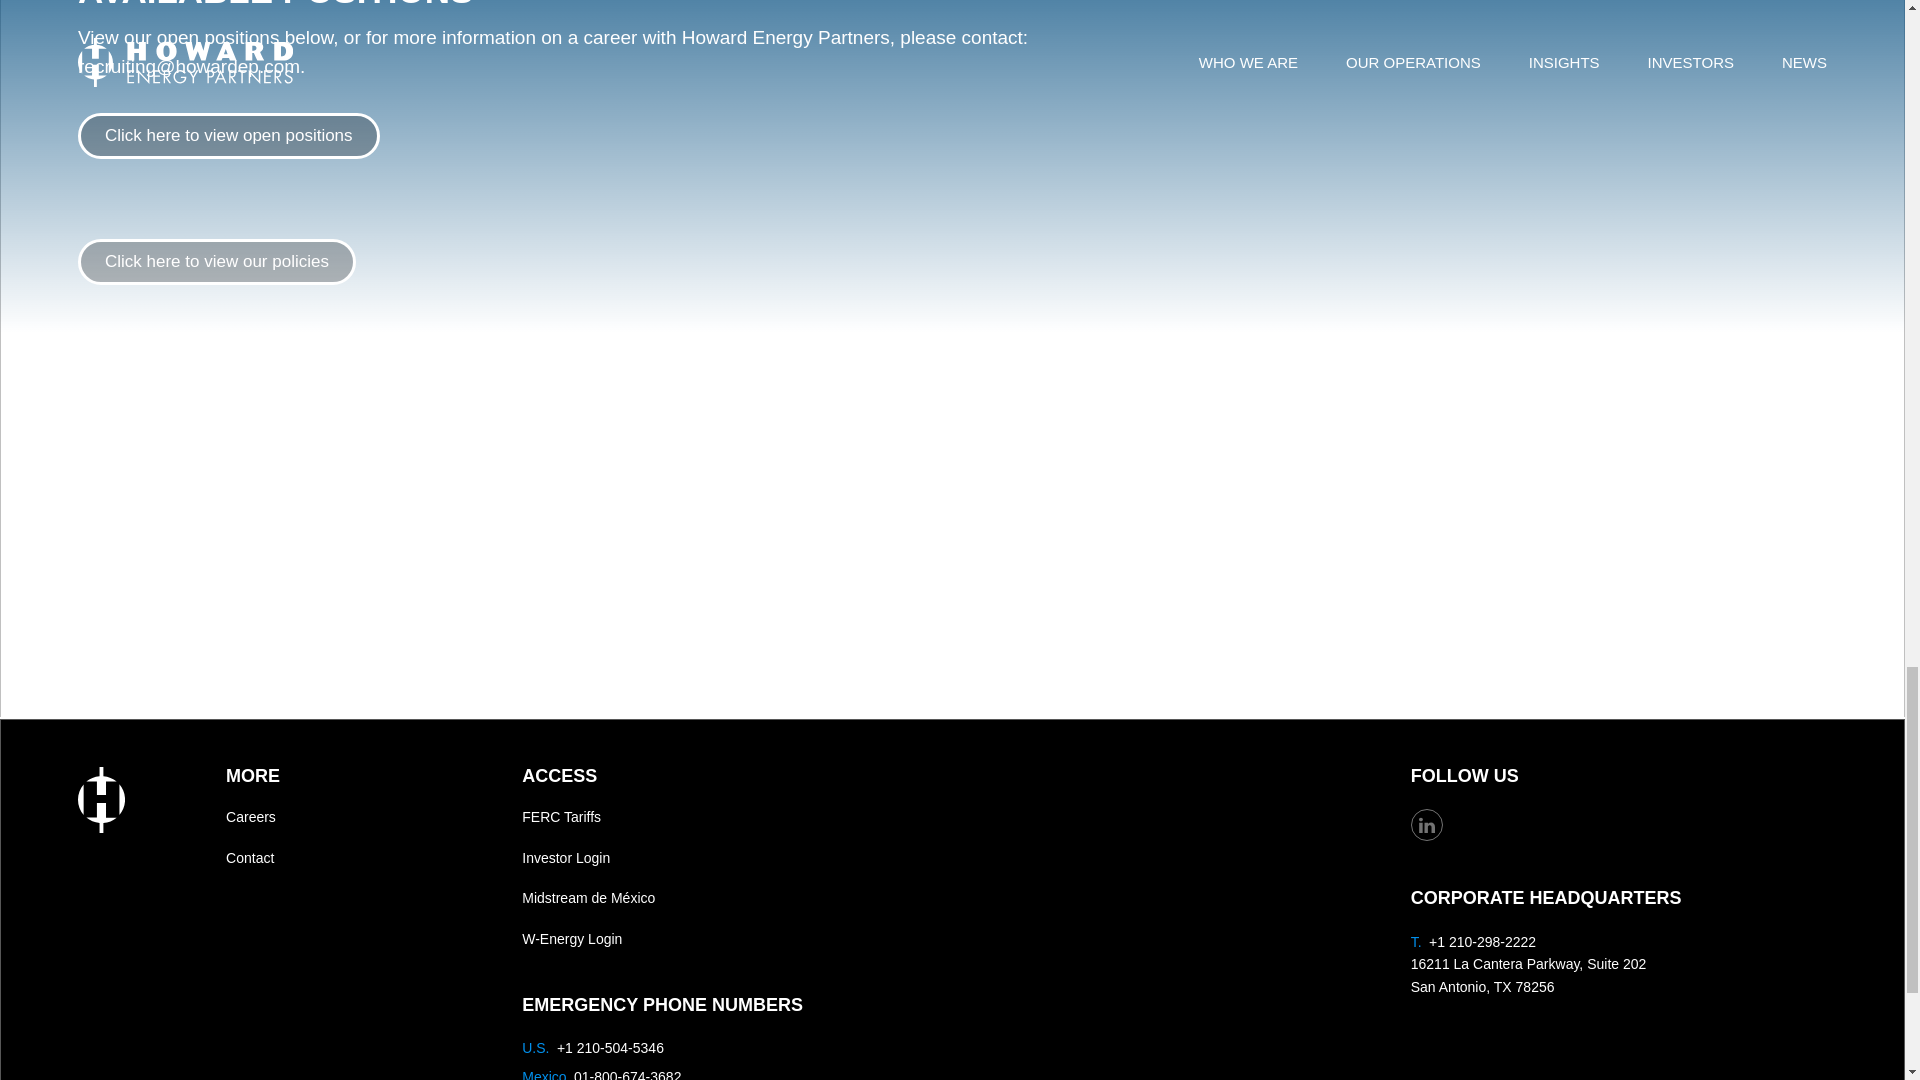 The width and height of the screenshot is (1920, 1080). I want to click on Careers, so click(360, 817).